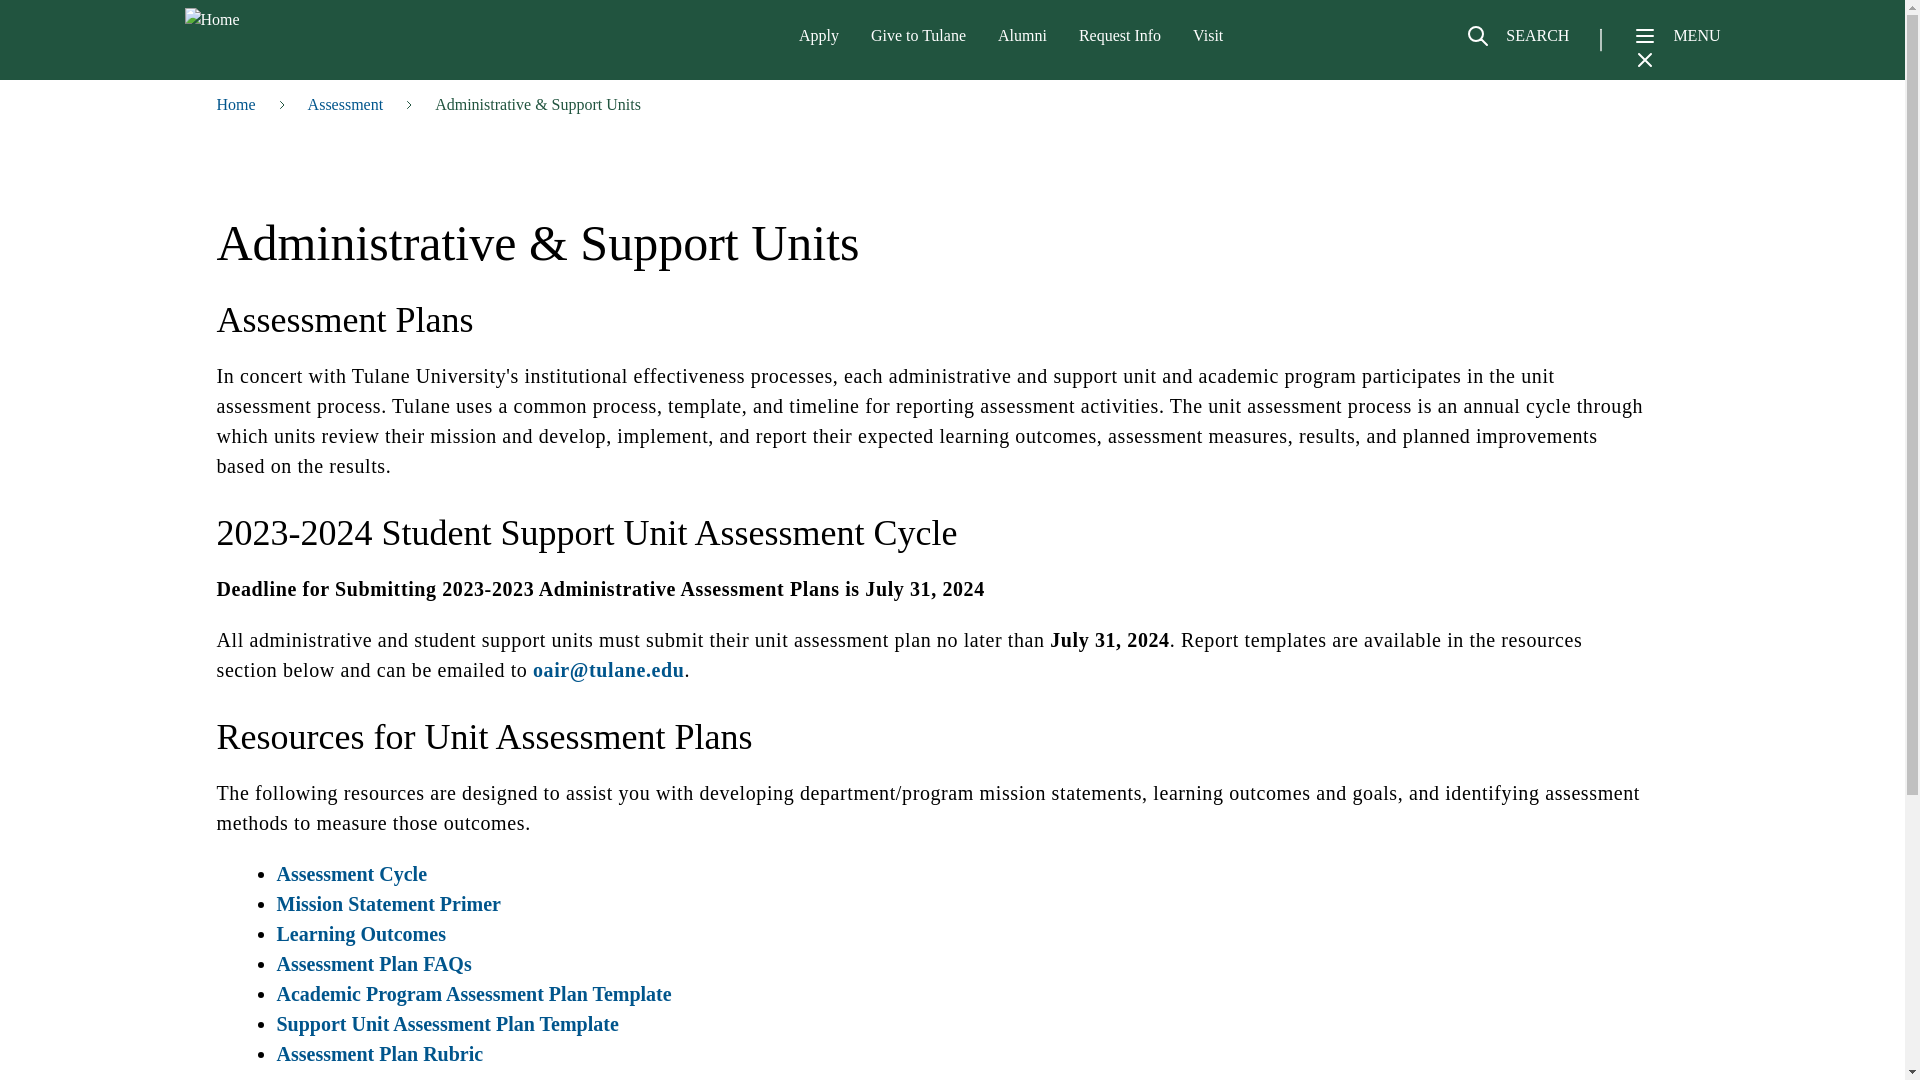  I want to click on Give to Tulane, so click(918, 36).